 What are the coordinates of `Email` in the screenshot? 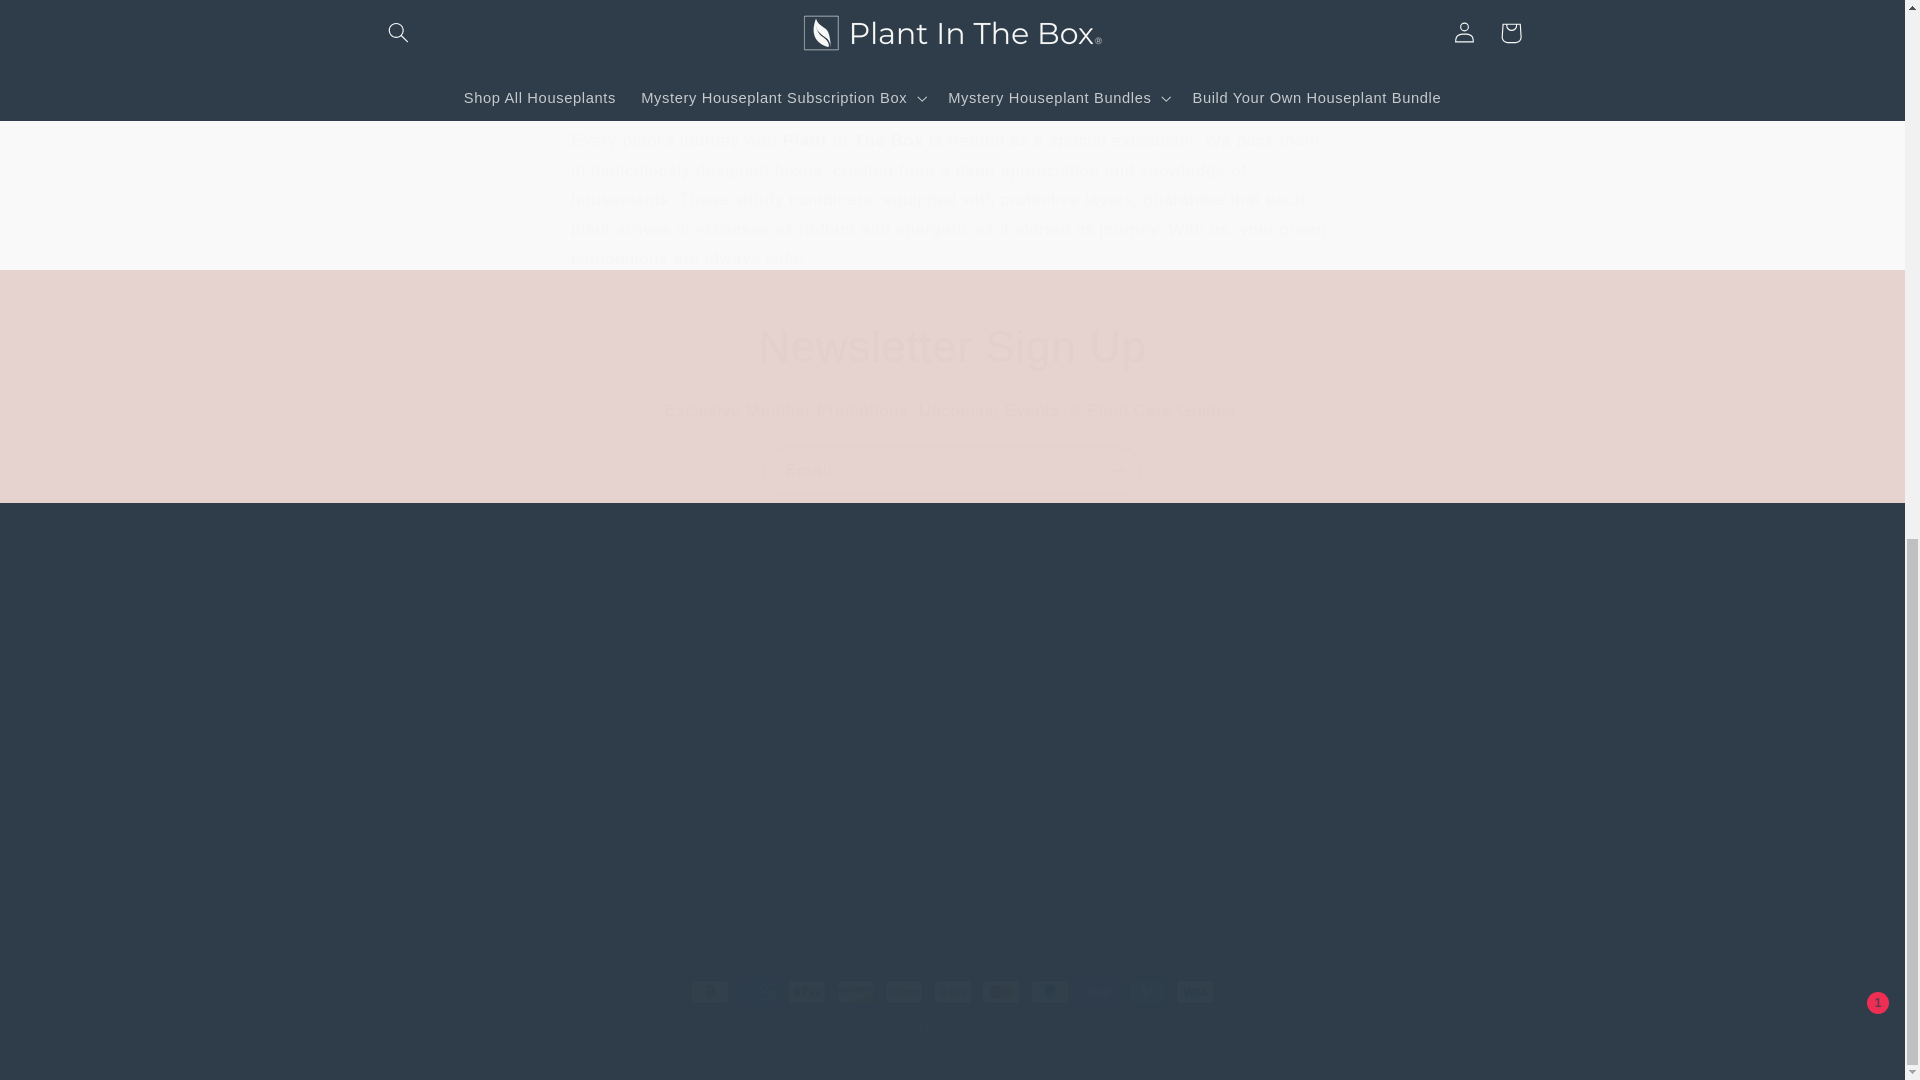 It's located at (953, 471).